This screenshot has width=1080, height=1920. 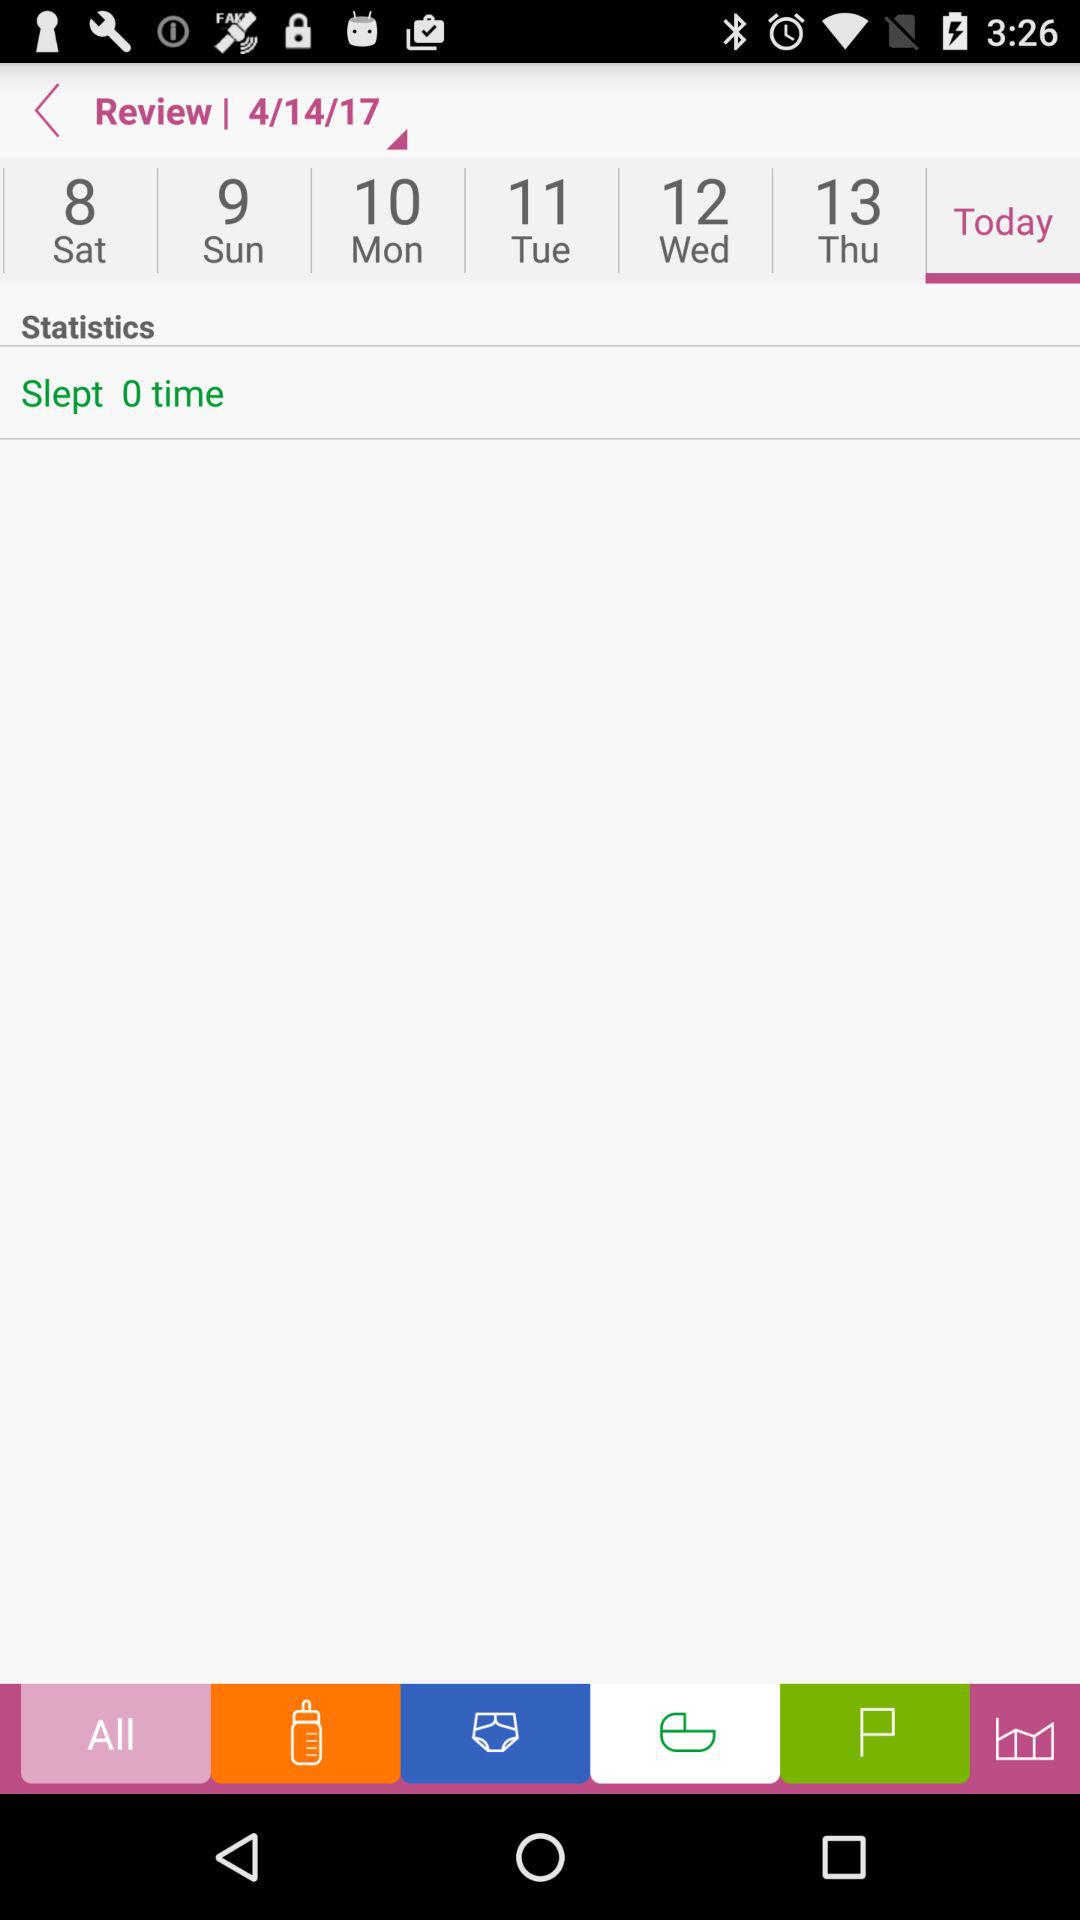 What do you see at coordinates (323, 110) in the screenshot?
I see `click 4/14/17 button` at bounding box center [323, 110].